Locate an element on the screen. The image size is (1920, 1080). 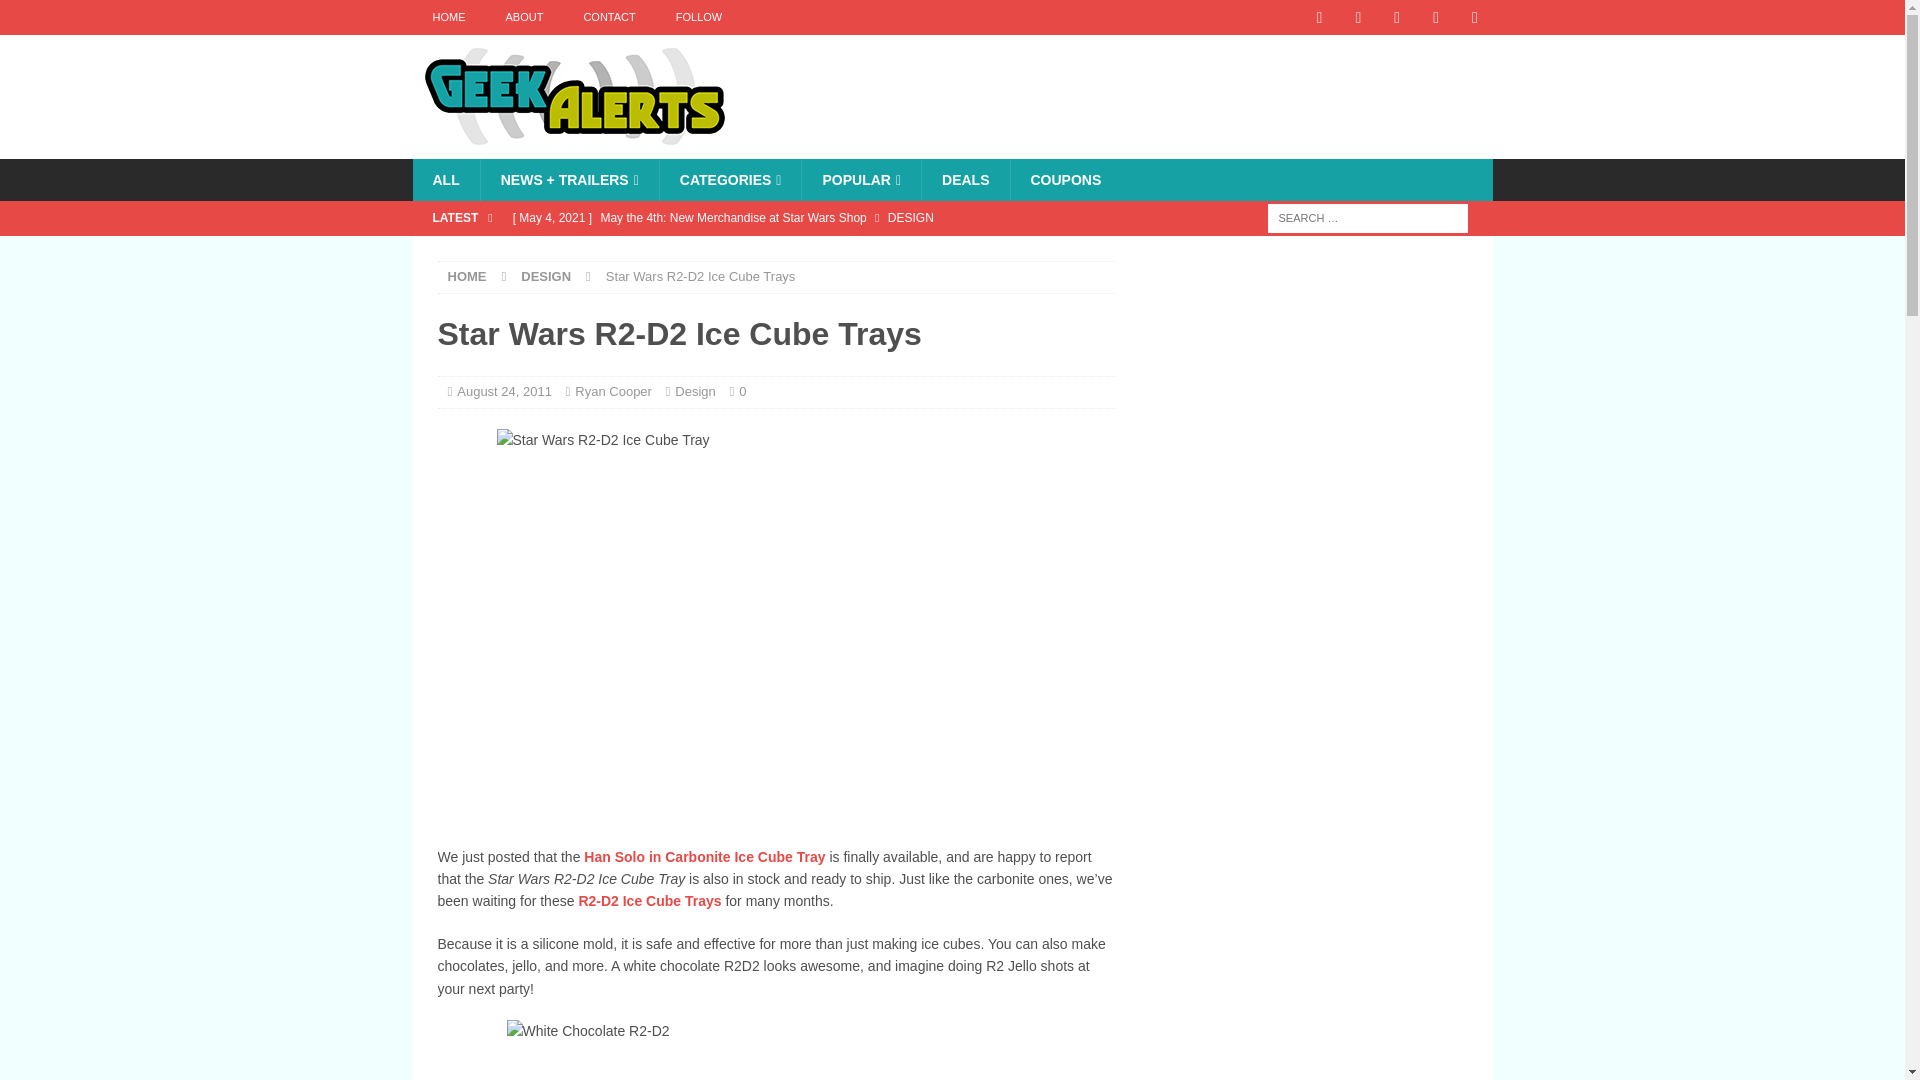
CONTACT is located at coordinates (608, 17).